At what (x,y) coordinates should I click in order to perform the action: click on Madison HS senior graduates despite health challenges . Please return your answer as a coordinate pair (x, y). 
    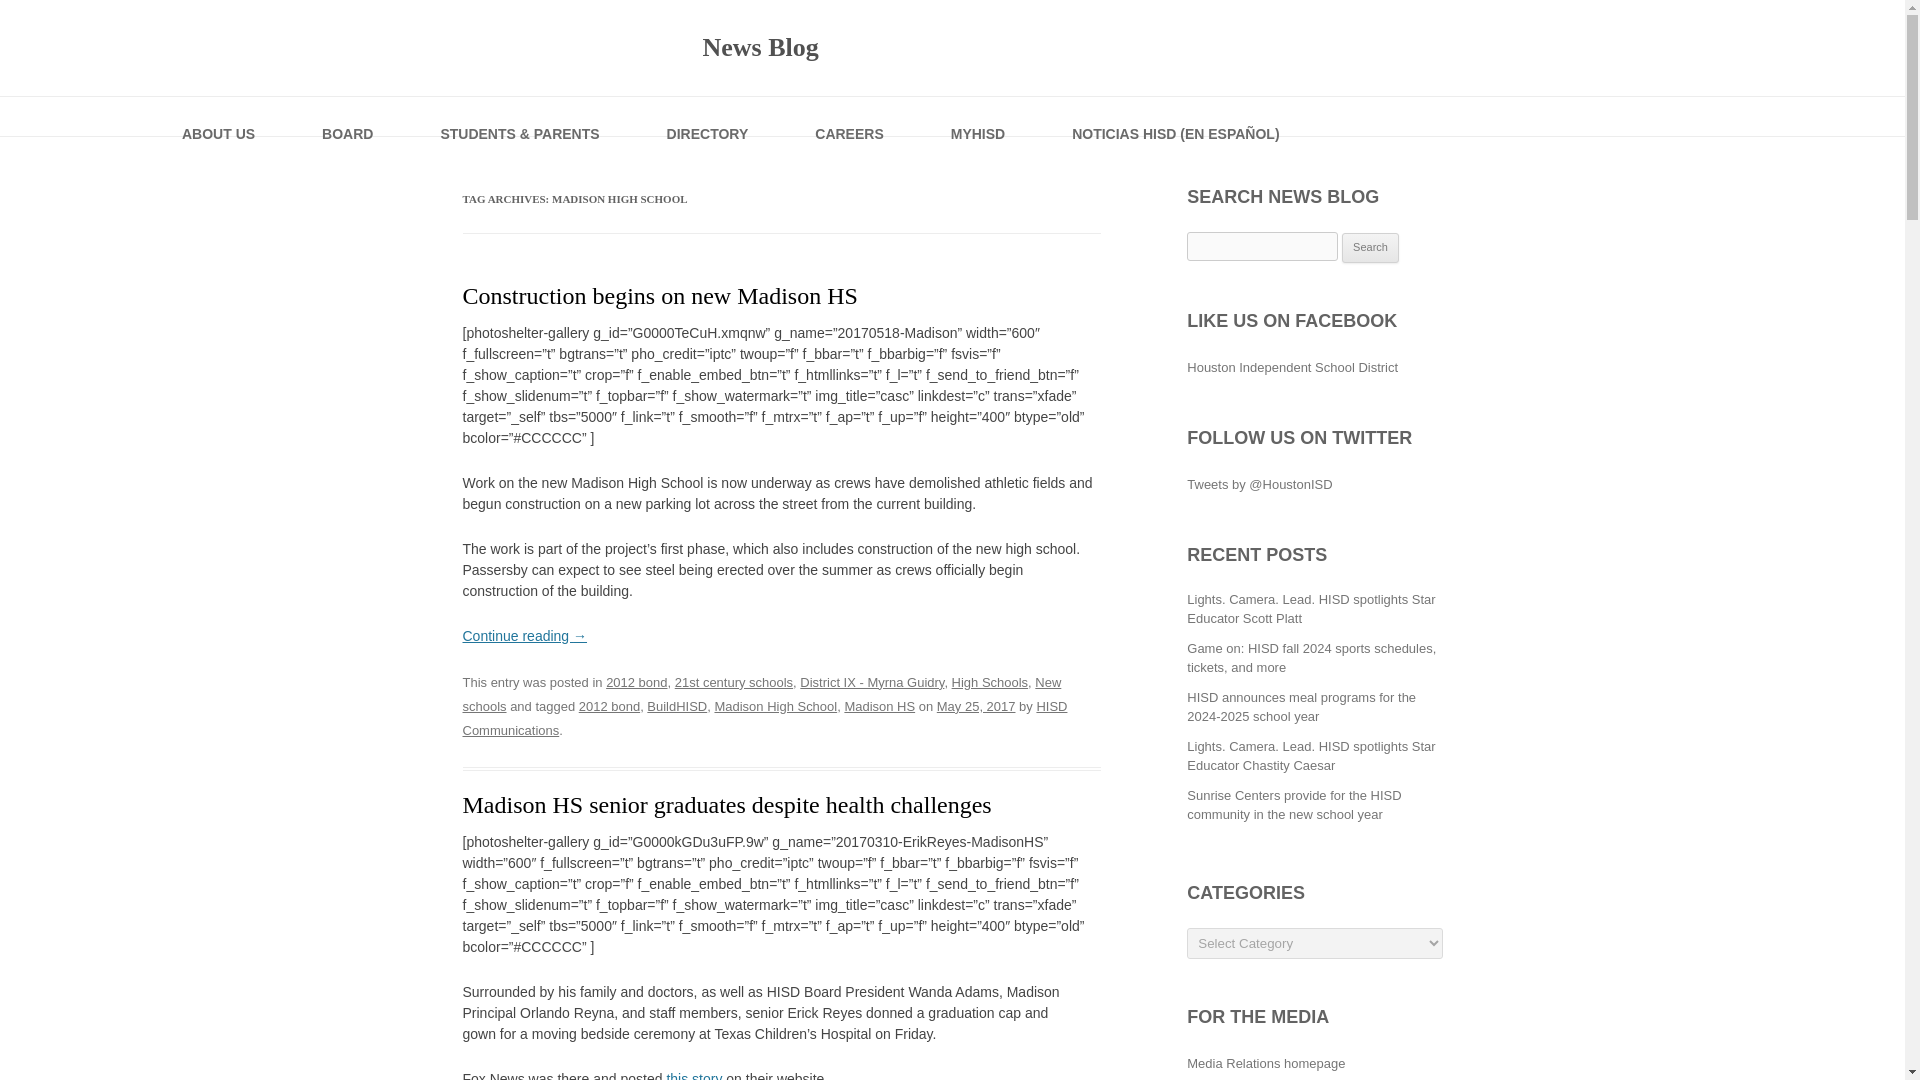
    Looking at the image, I should click on (729, 804).